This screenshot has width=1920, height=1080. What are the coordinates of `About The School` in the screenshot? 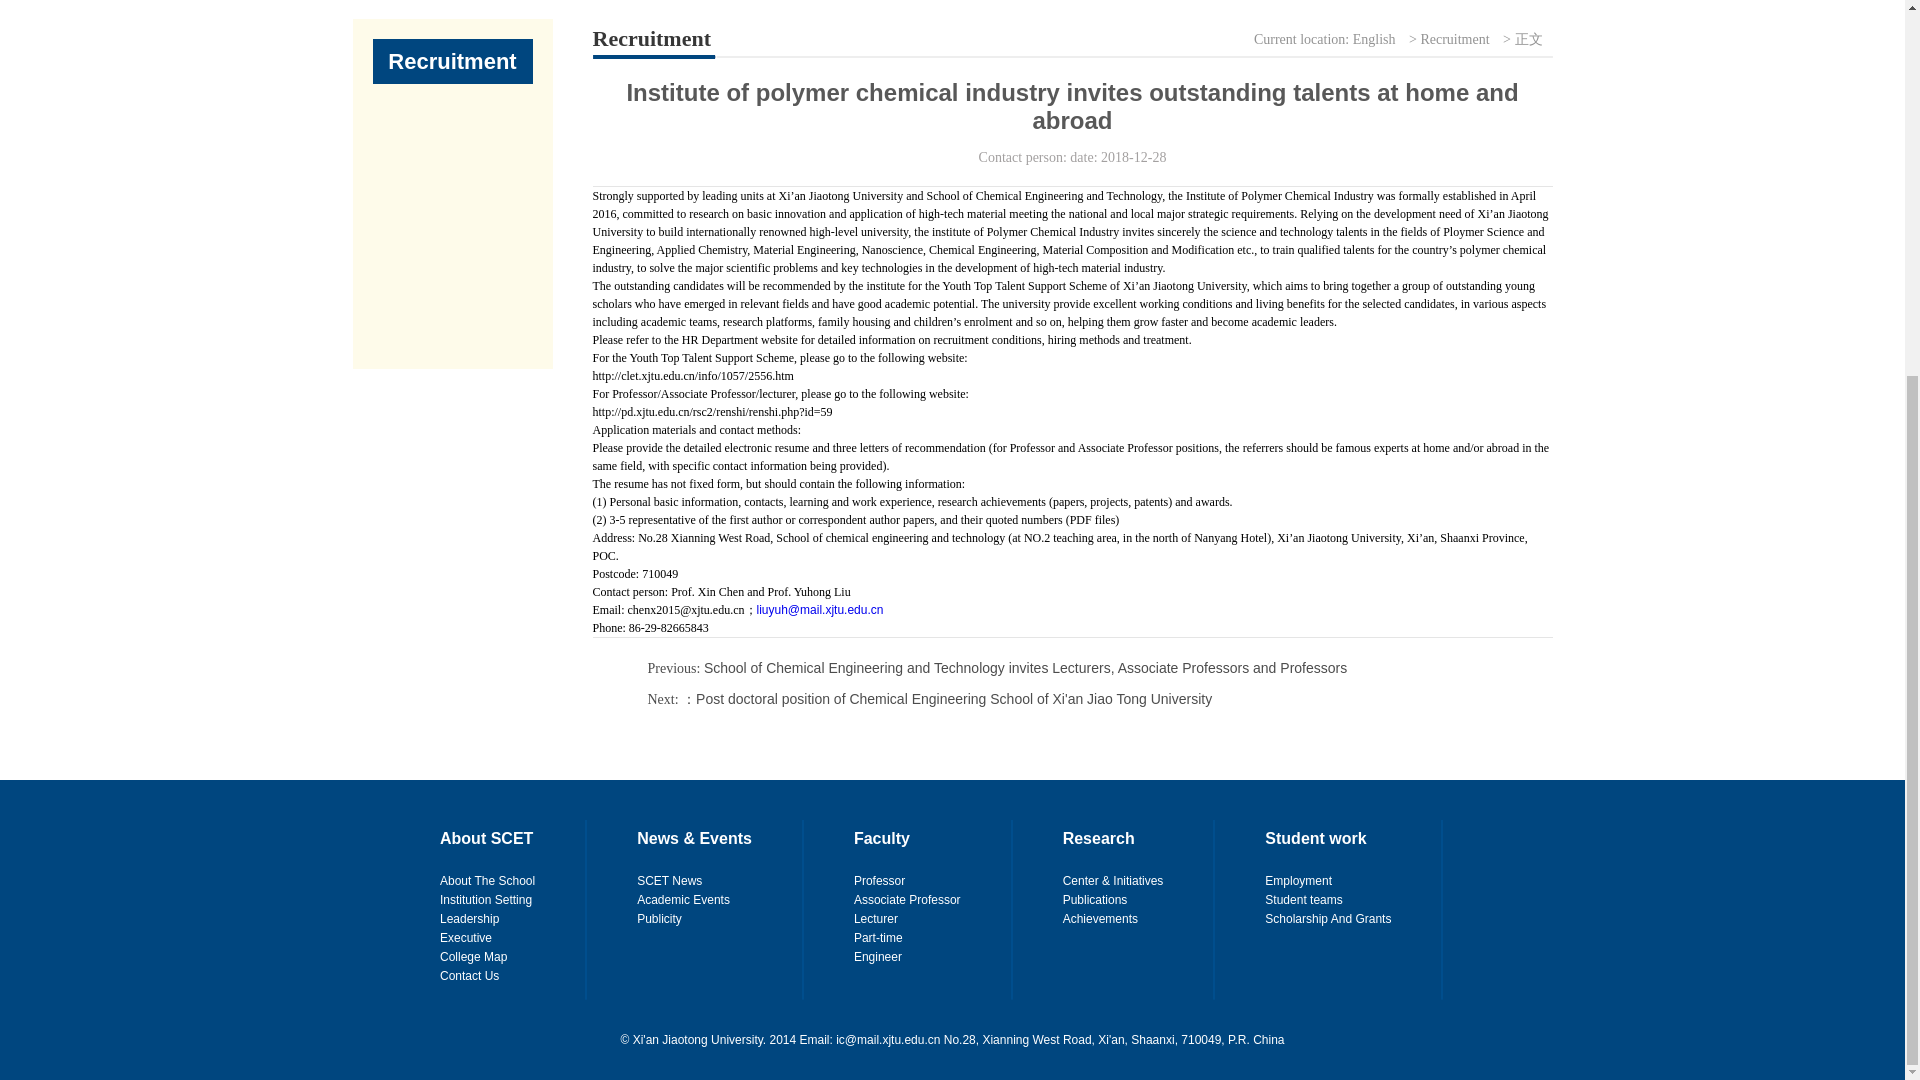 It's located at (487, 880).